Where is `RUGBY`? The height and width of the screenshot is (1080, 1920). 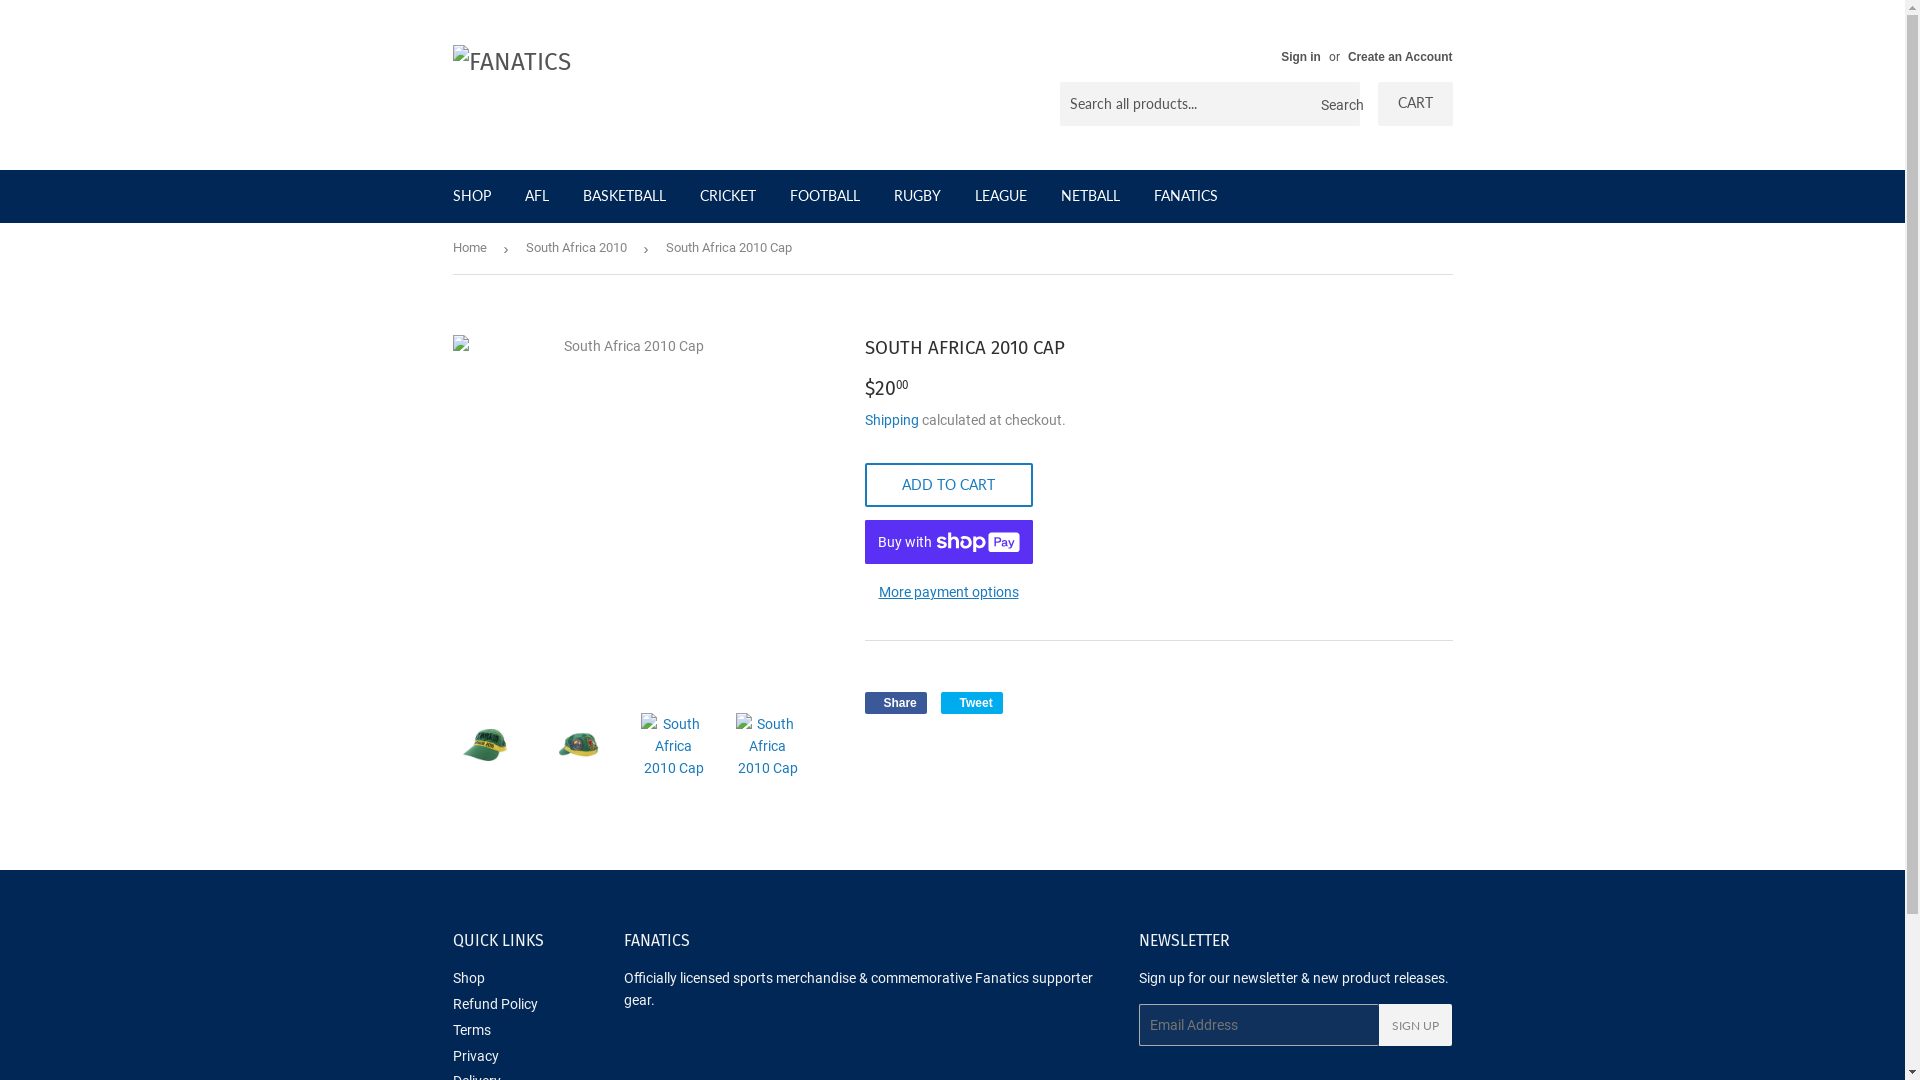
RUGBY is located at coordinates (916, 196).